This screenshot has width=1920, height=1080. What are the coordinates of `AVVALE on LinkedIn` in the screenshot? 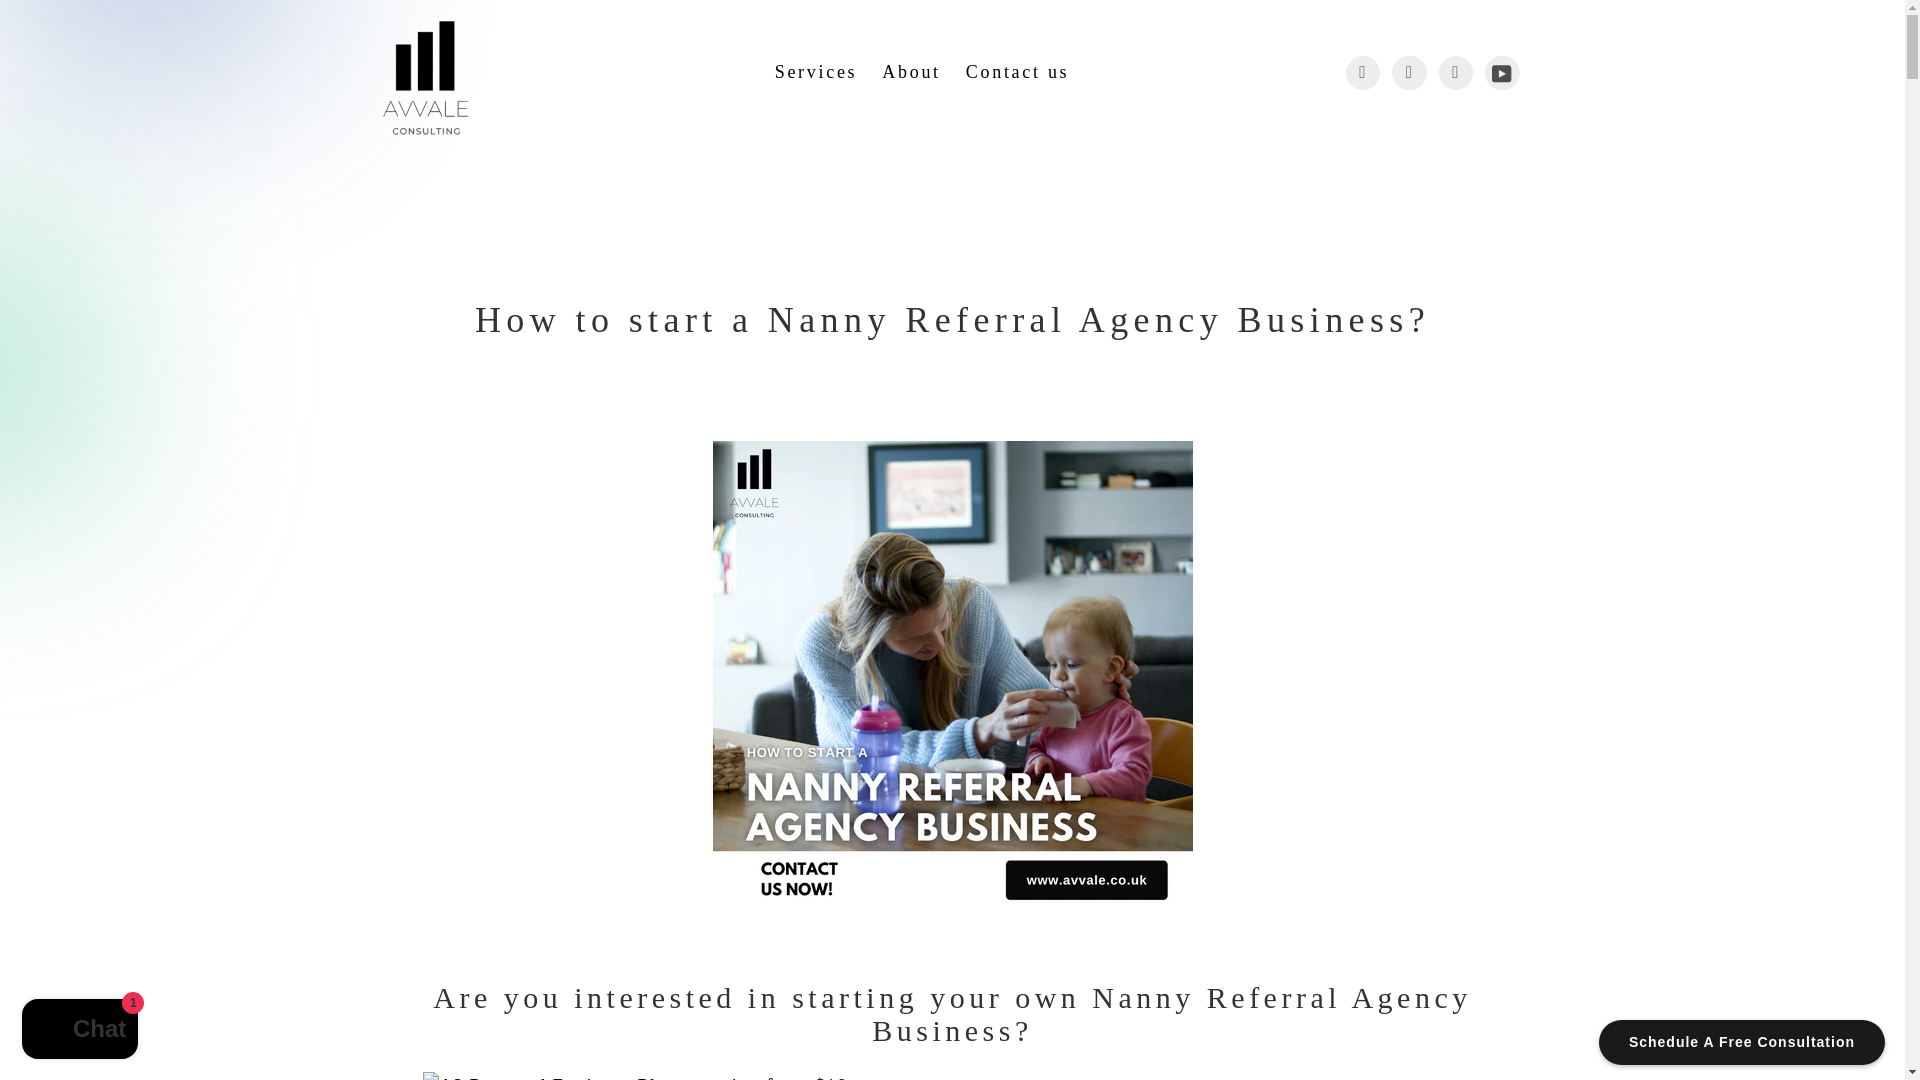 It's located at (1455, 73).